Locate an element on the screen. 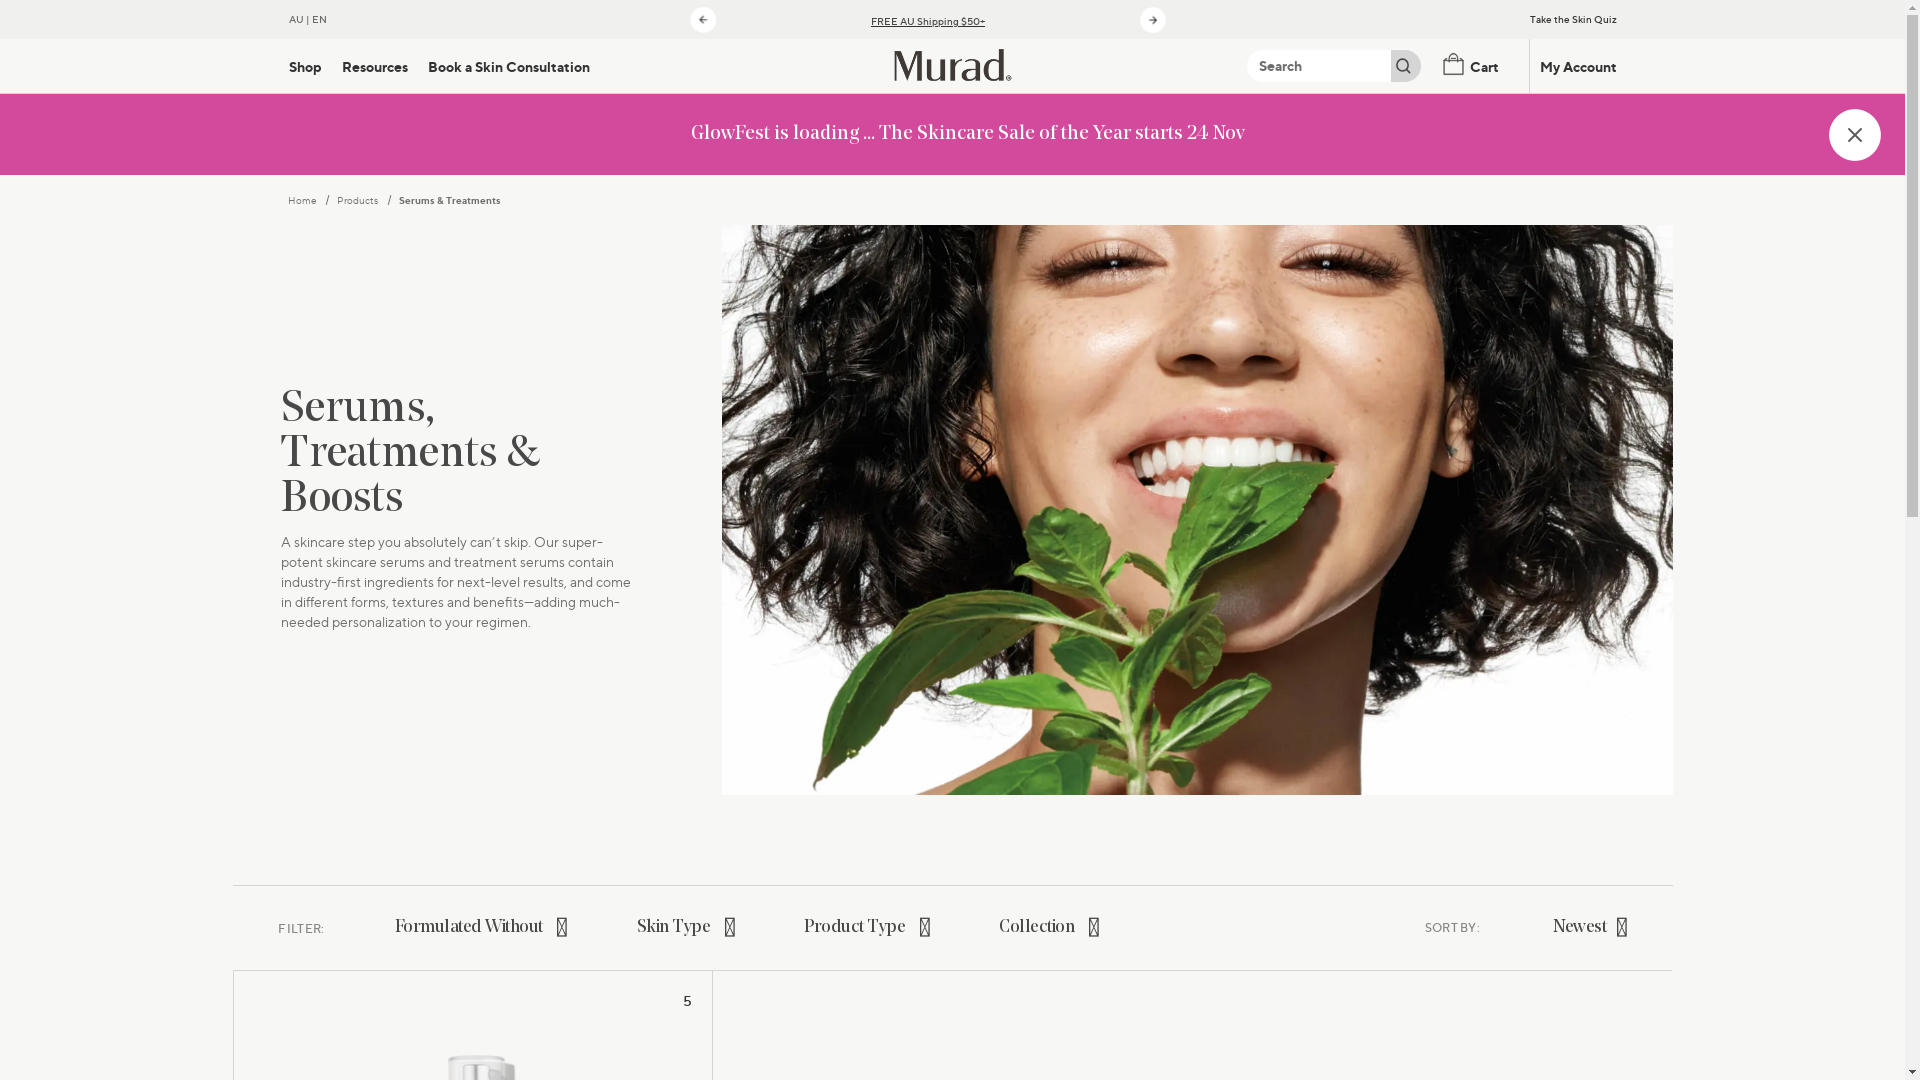 The image size is (1920, 1080). Home is located at coordinates (302, 200).